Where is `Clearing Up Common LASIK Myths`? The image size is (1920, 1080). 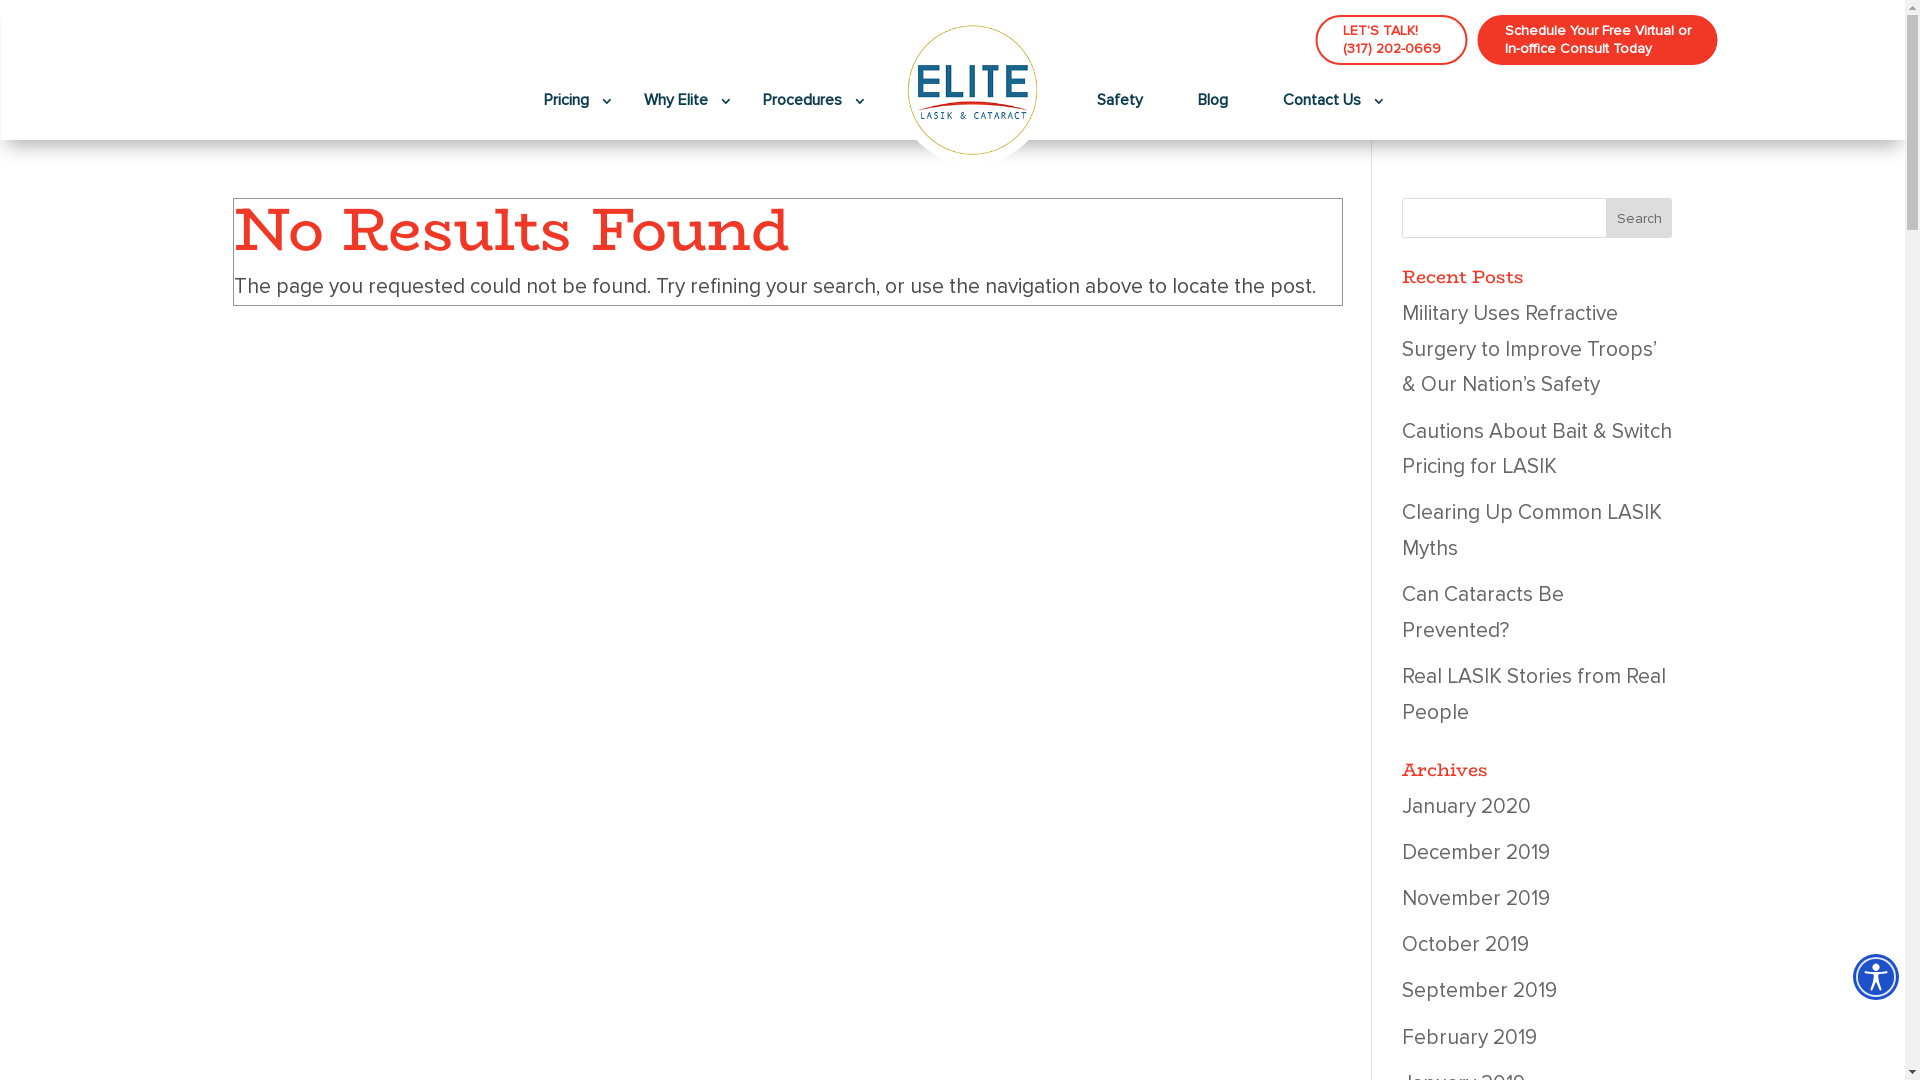
Clearing Up Common LASIK Myths is located at coordinates (1532, 530).